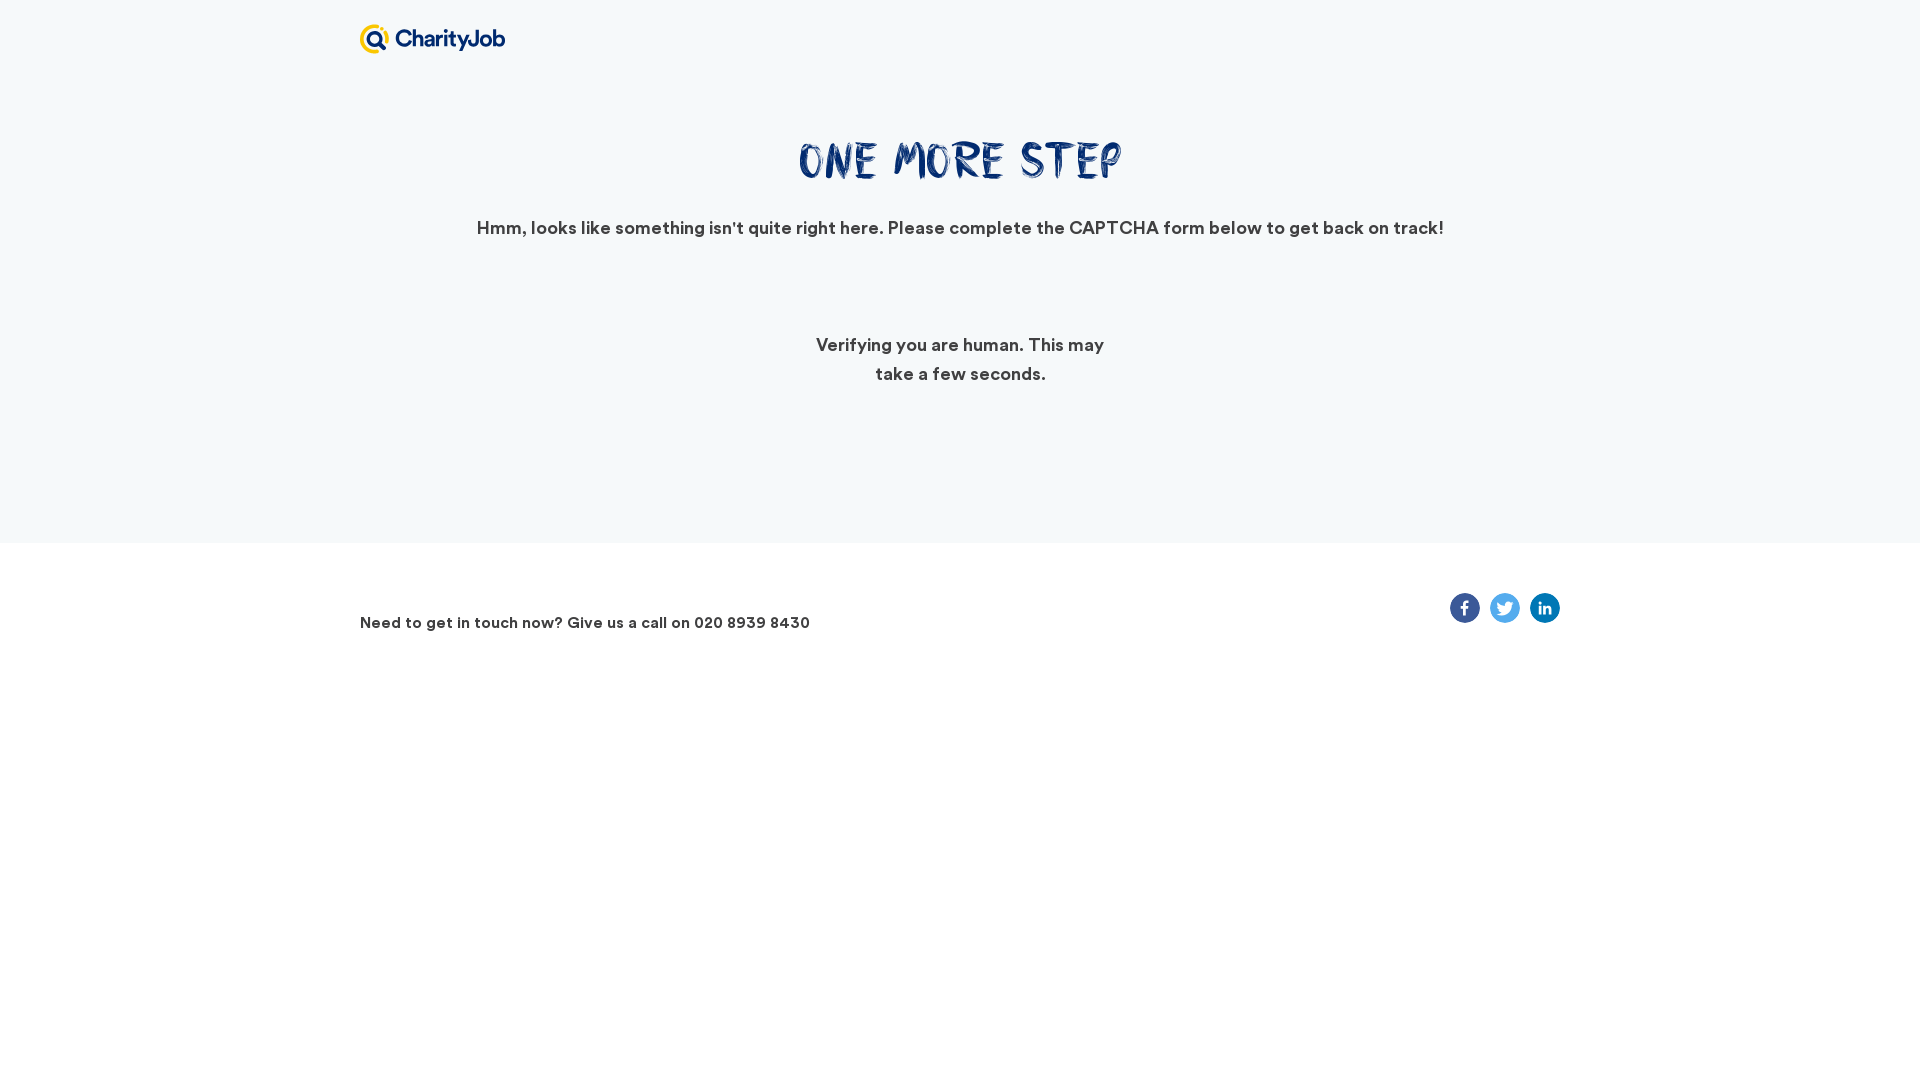  Describe the element at coordinates (752, 622) in the screenshot. I see `020 8939 8430` at that location.